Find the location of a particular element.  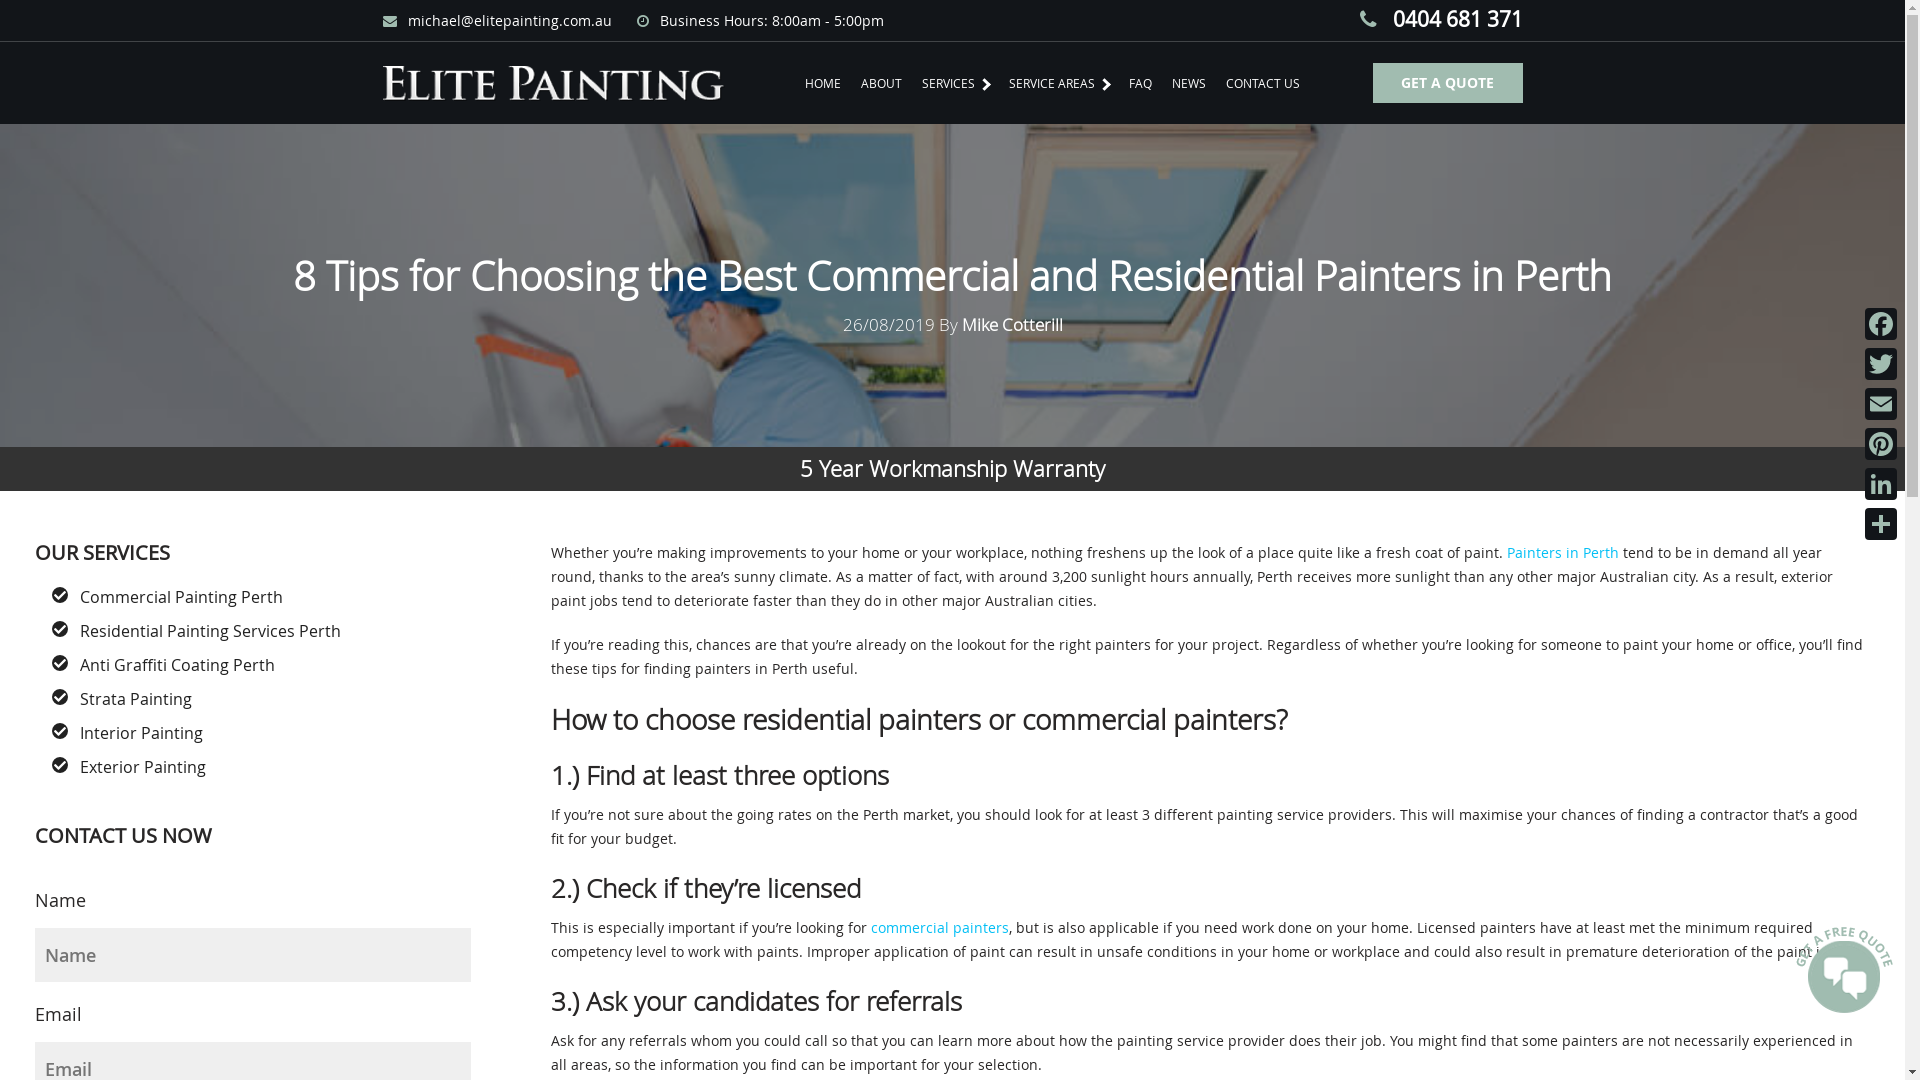

Twitter is located at coordinates (1881, 364).